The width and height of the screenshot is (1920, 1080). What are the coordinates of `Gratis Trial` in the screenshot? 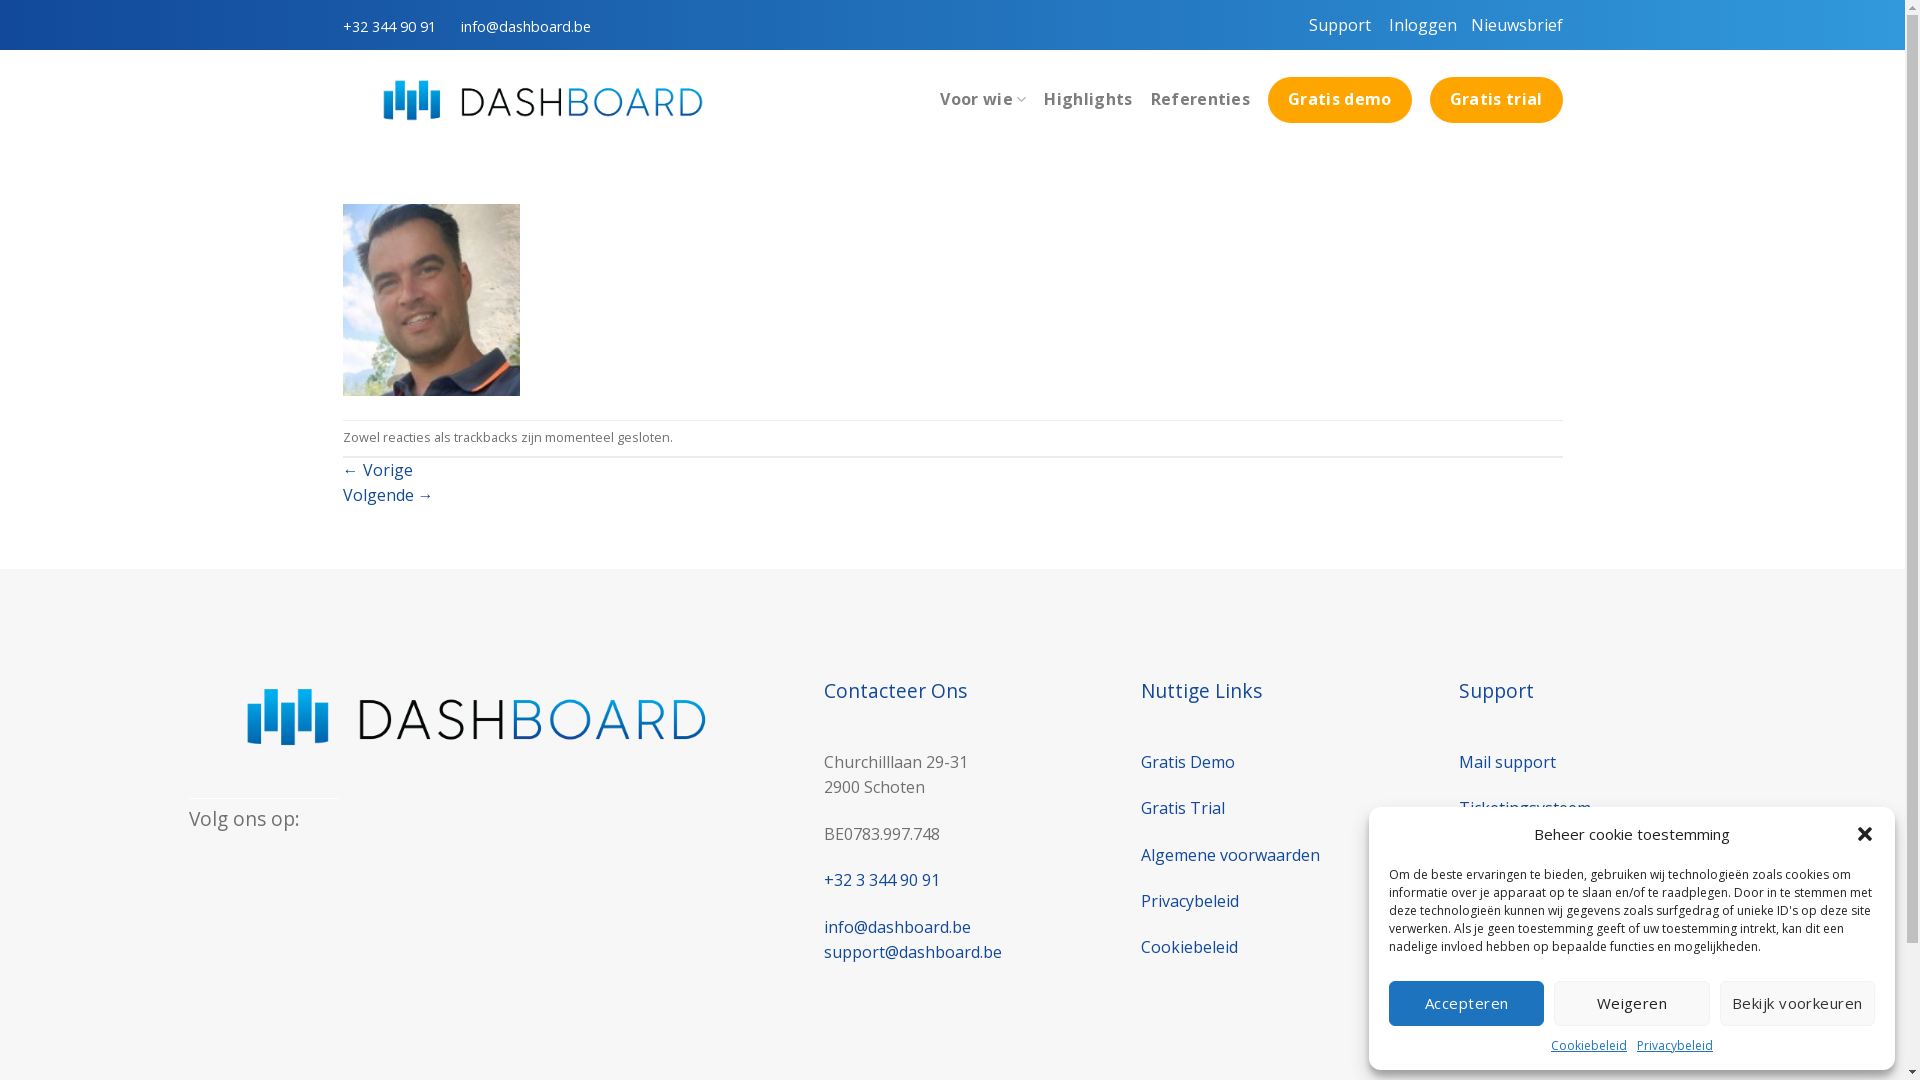 It's located at (1183, 808).